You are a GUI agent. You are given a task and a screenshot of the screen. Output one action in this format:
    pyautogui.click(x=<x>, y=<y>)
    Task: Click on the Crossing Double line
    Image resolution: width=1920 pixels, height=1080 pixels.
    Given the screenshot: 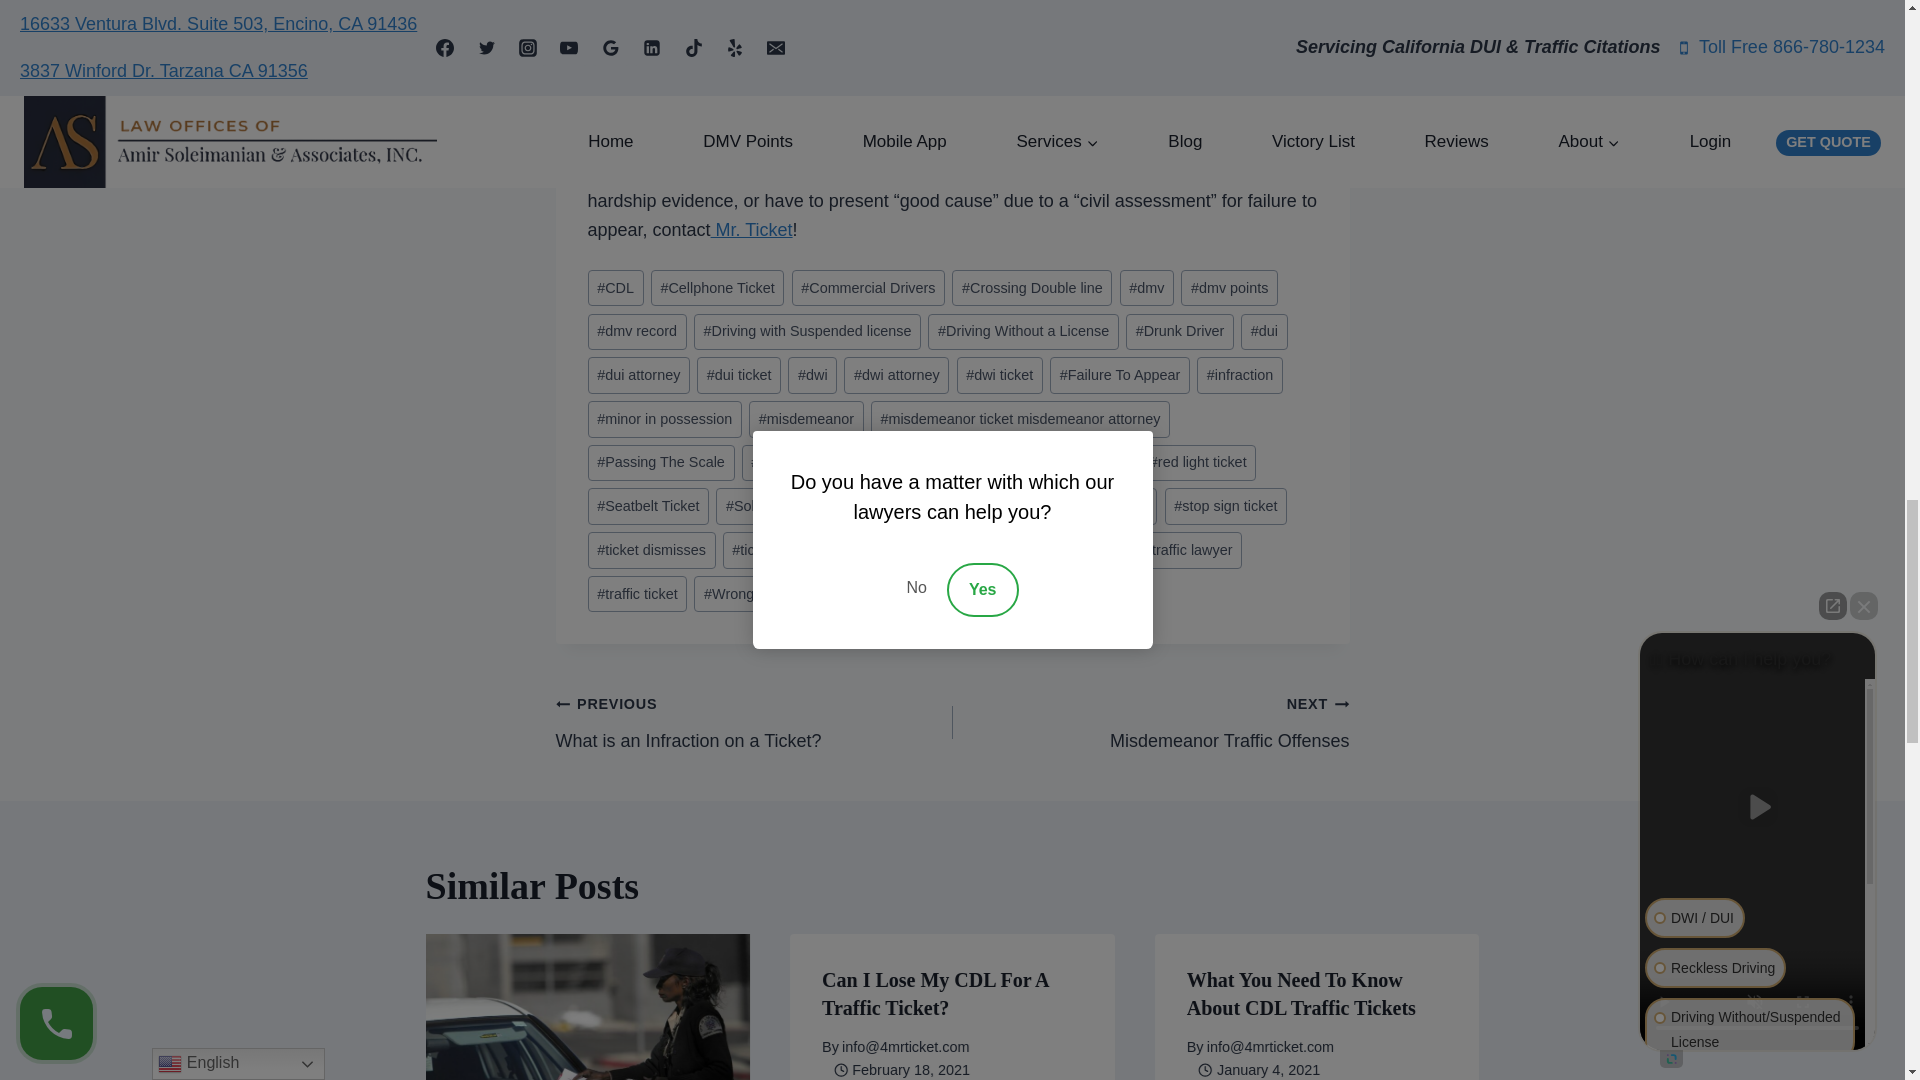 What is the action you would take?
    pyautogui.click(x=1032, y=288)
    